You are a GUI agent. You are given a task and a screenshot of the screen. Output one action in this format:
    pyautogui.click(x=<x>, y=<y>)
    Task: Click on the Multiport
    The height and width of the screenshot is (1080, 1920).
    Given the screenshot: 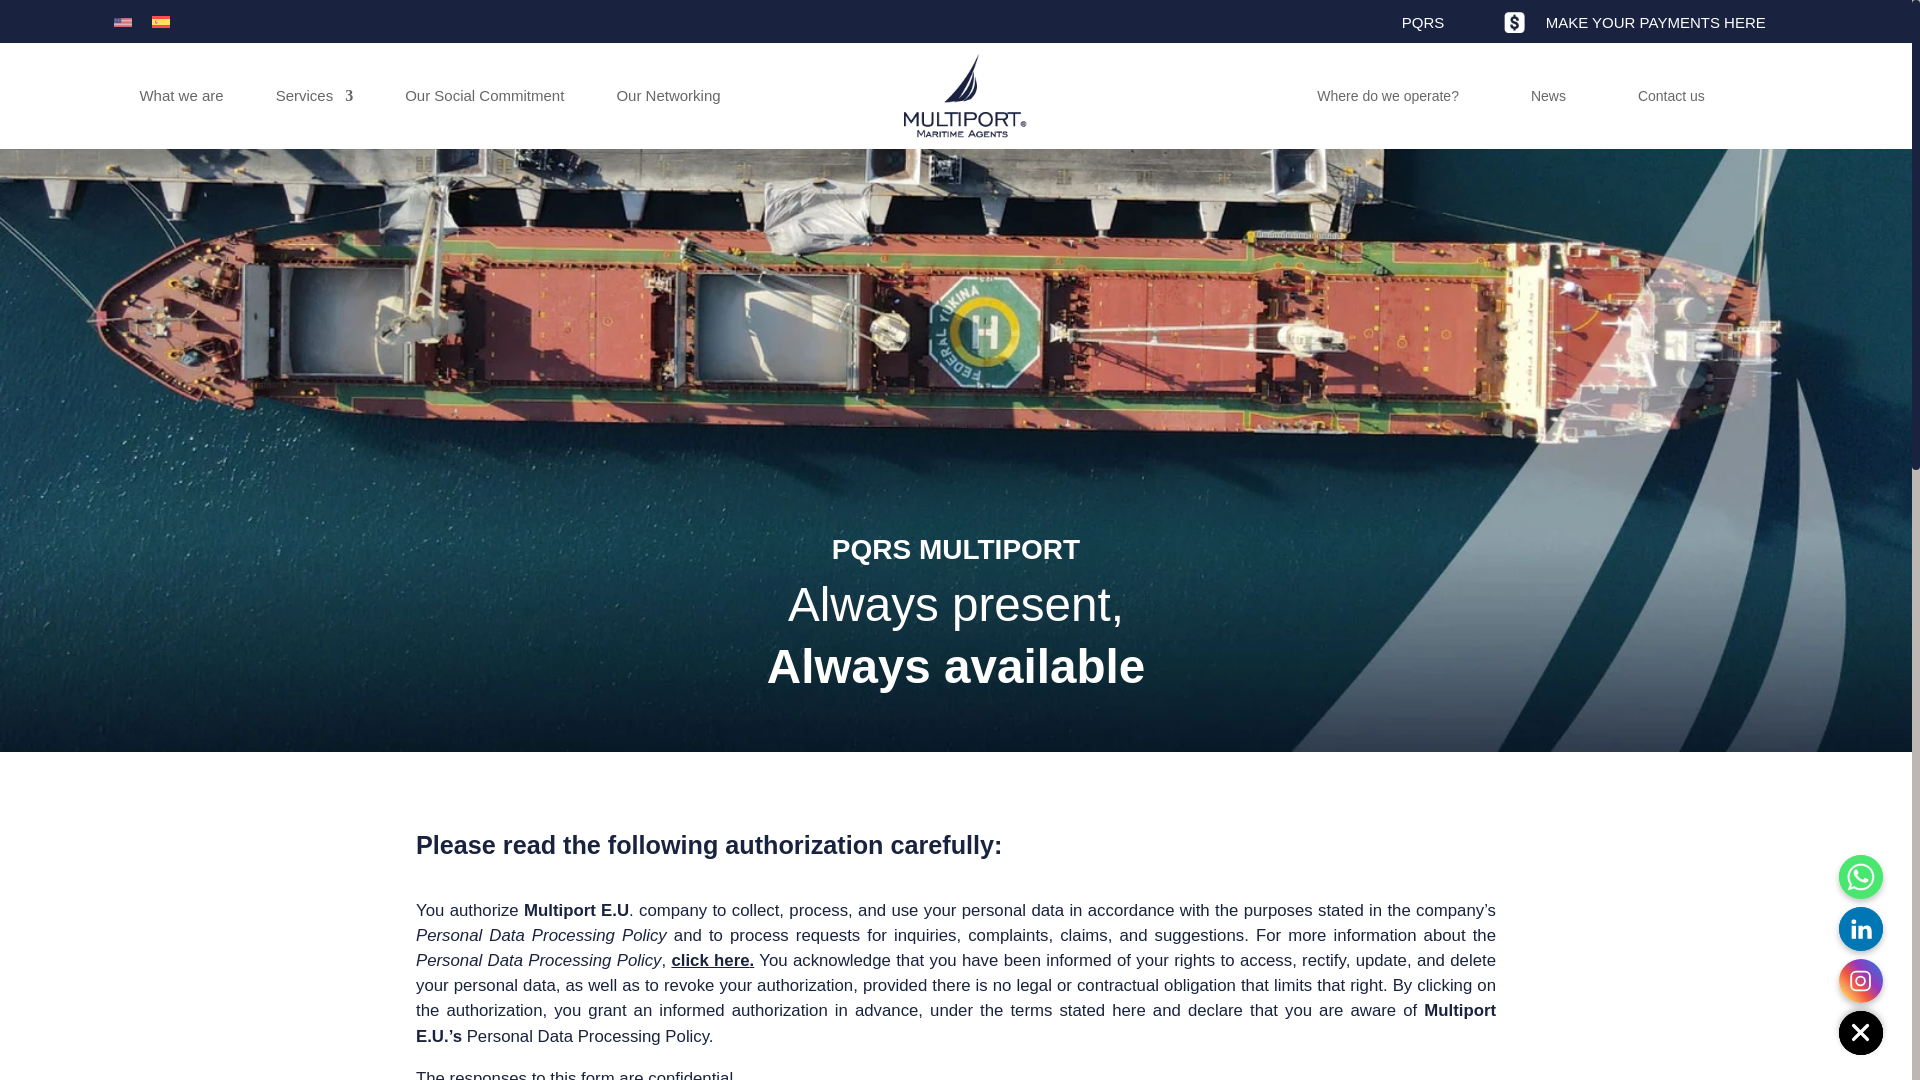 What is the action you would take?
    pyautogui.click(x=966, y=96)
    